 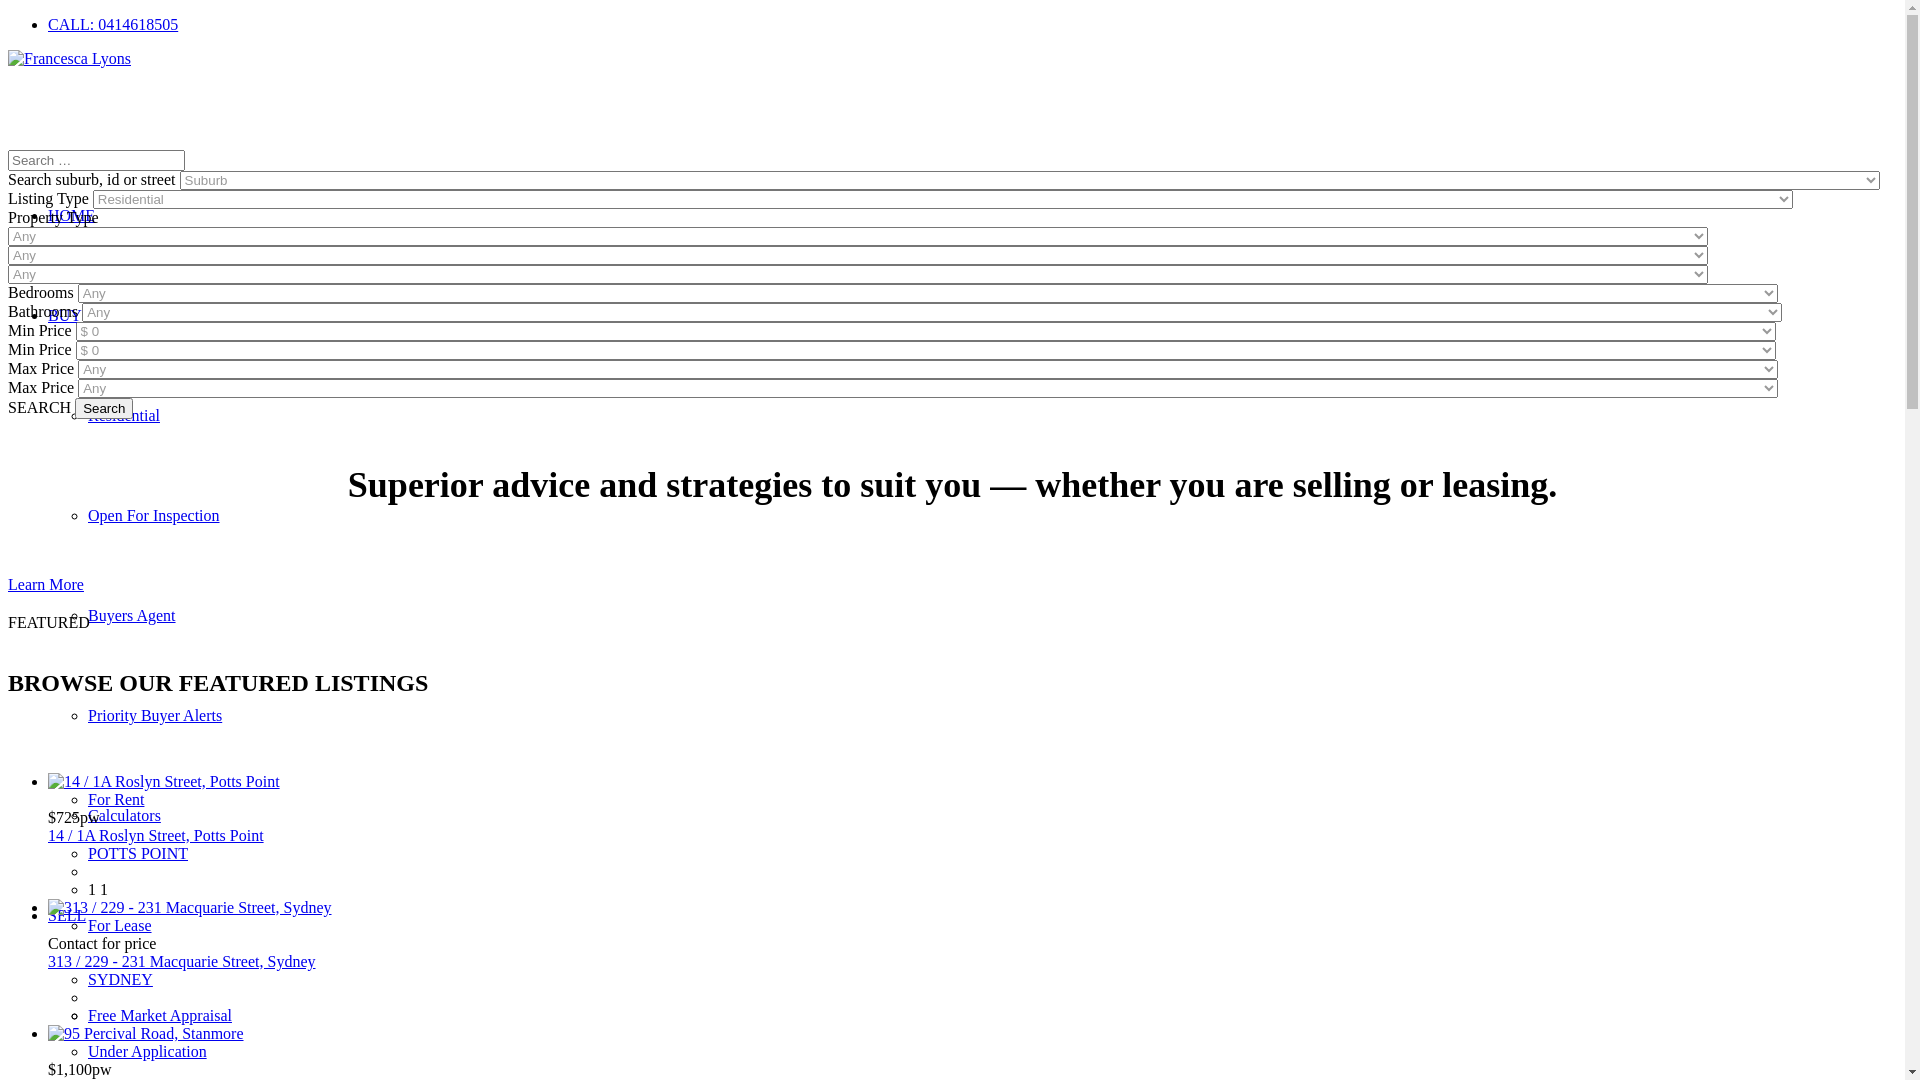 I want to click on Calculators, so click(x=124, y=816).